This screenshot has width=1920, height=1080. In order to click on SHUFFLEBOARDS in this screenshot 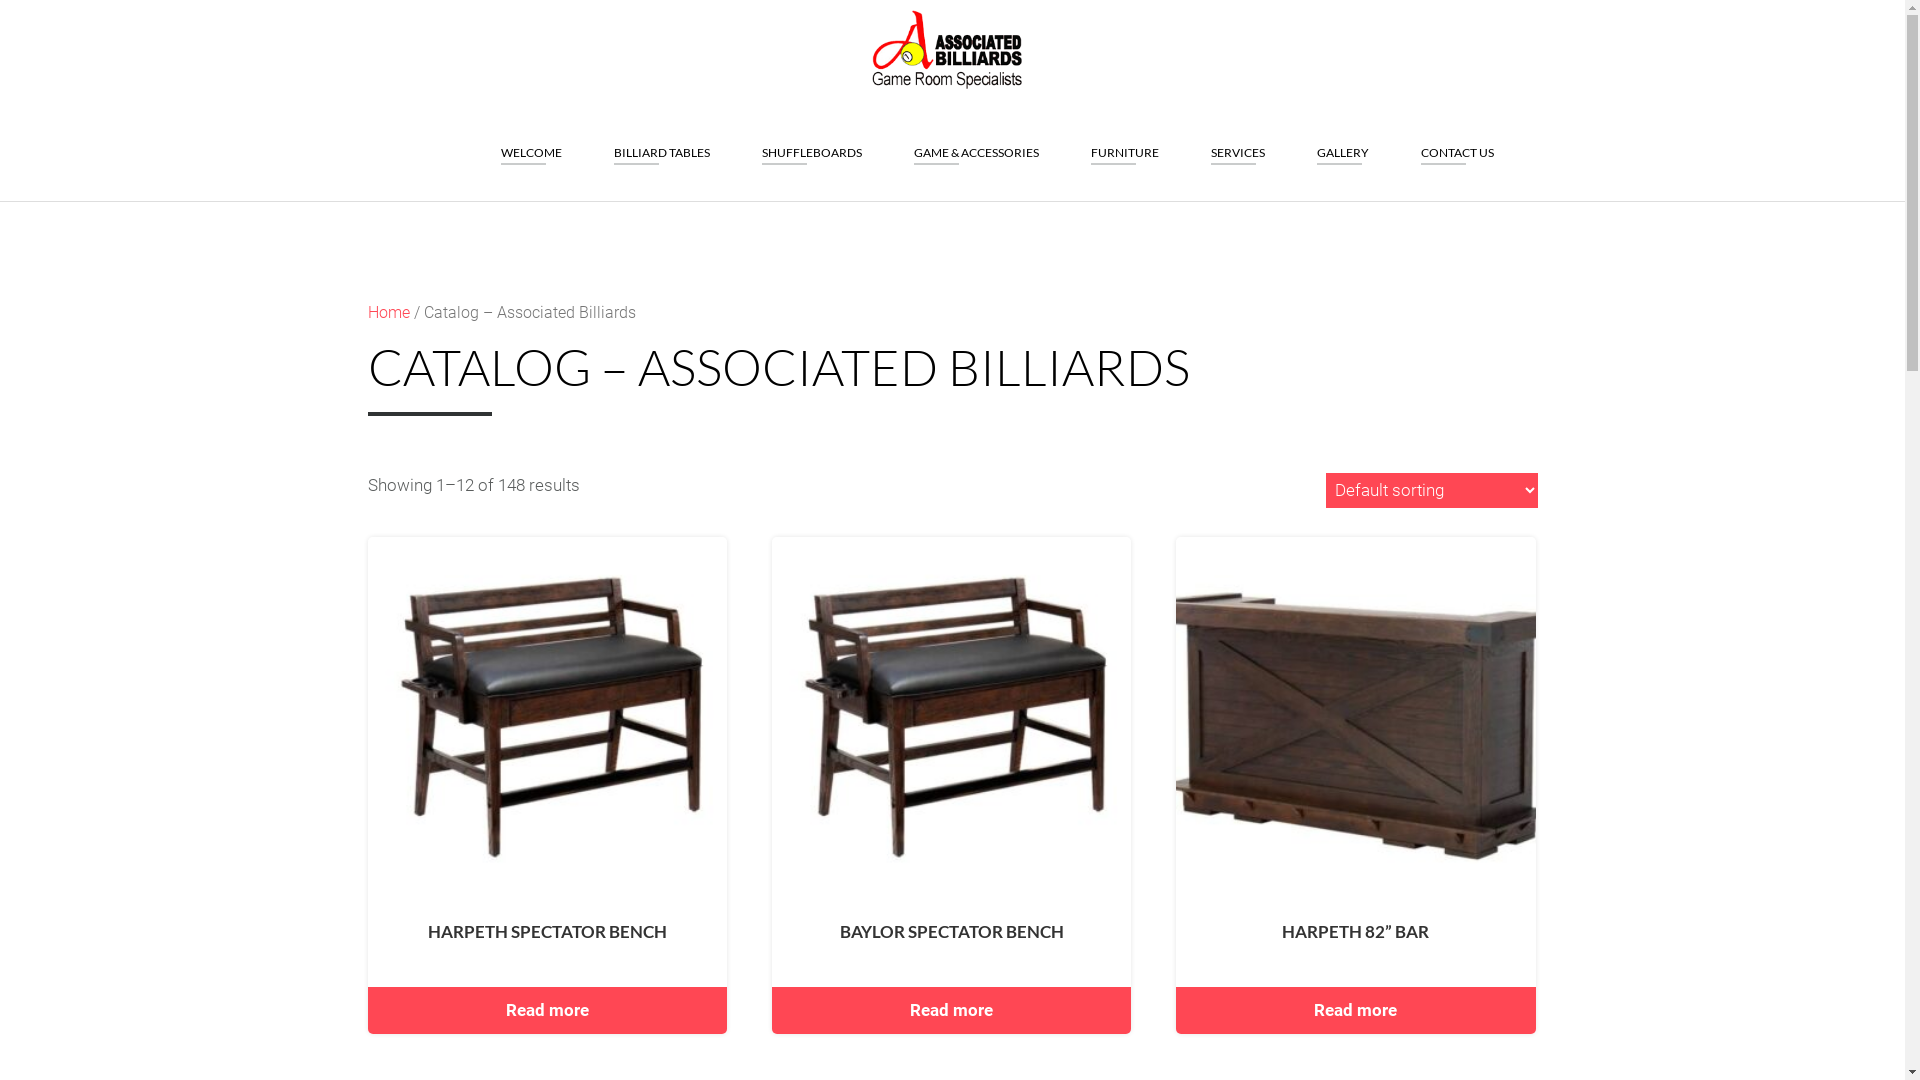, I will do `click(812, 142)`.